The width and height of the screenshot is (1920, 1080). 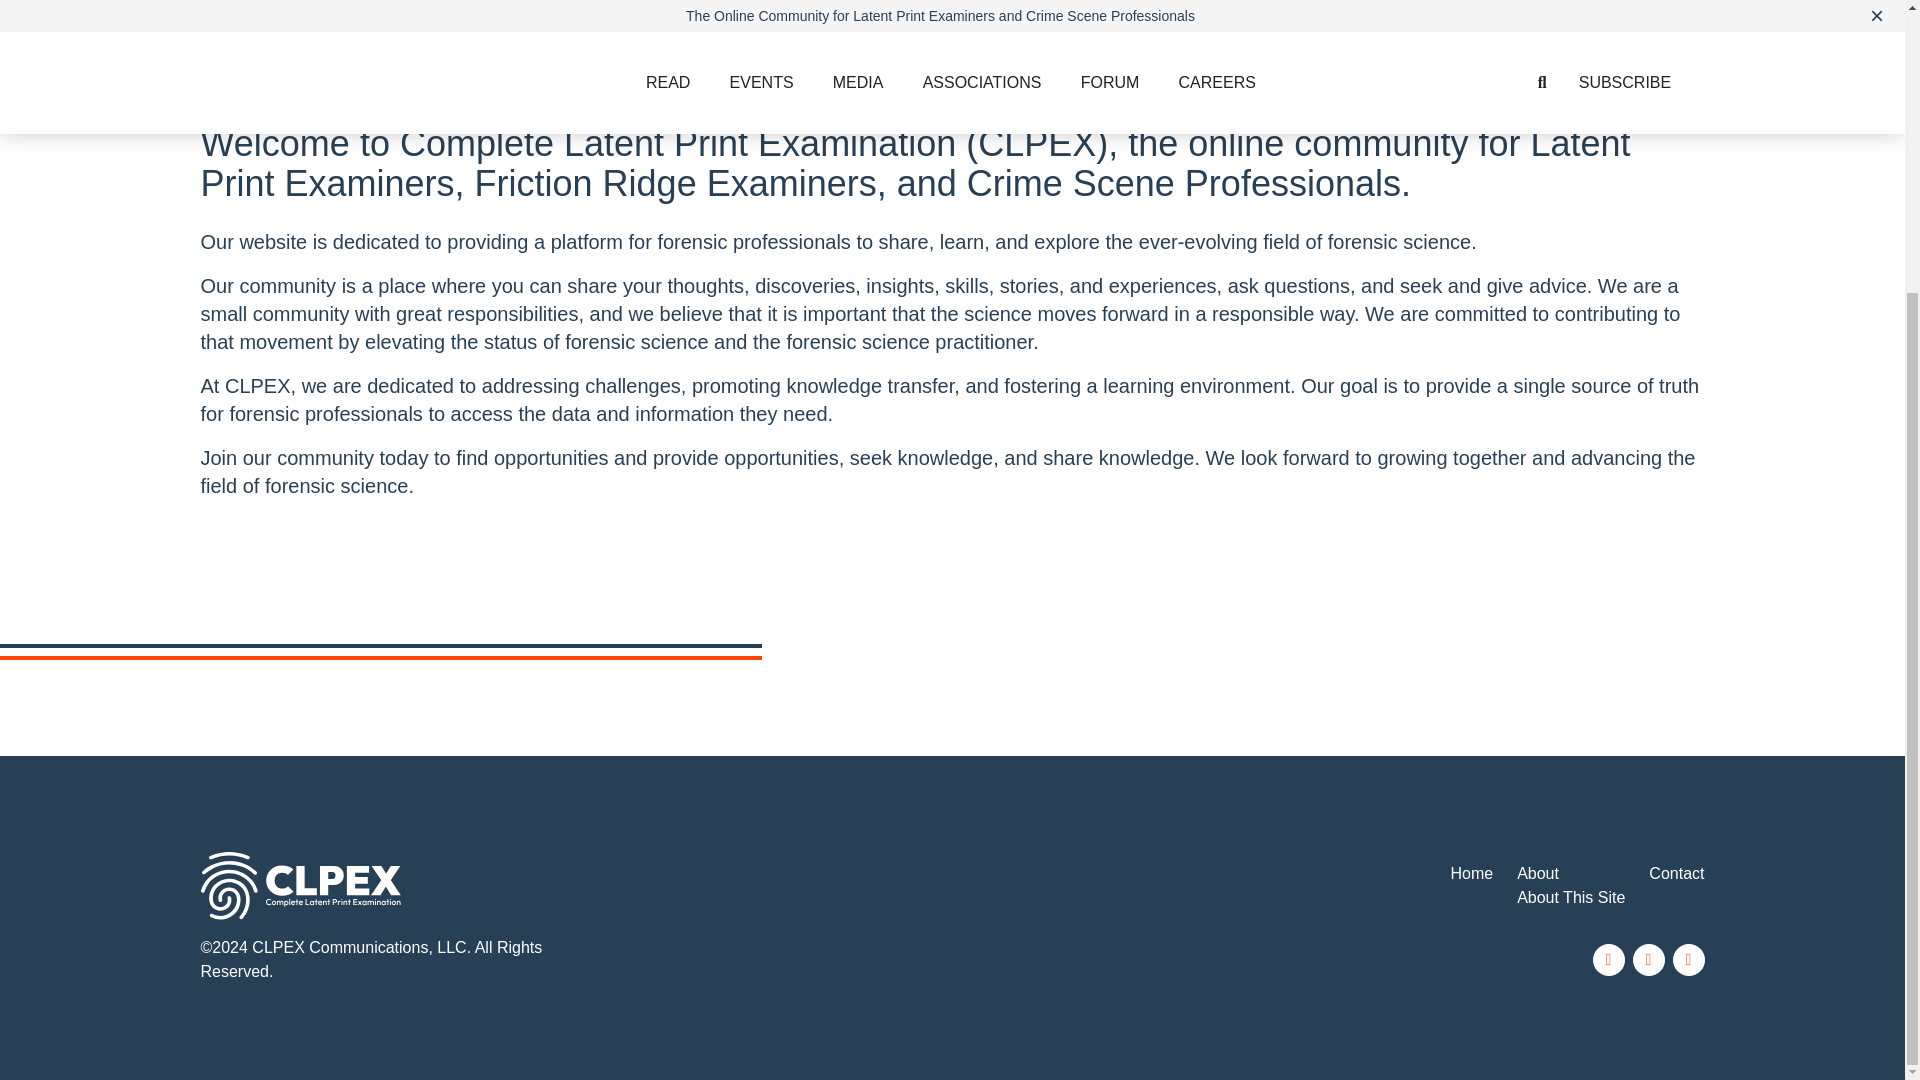 What do you see at coordinates (1538, 874) in the screenshot?
I see `About` at bounding box center [1538, 874].